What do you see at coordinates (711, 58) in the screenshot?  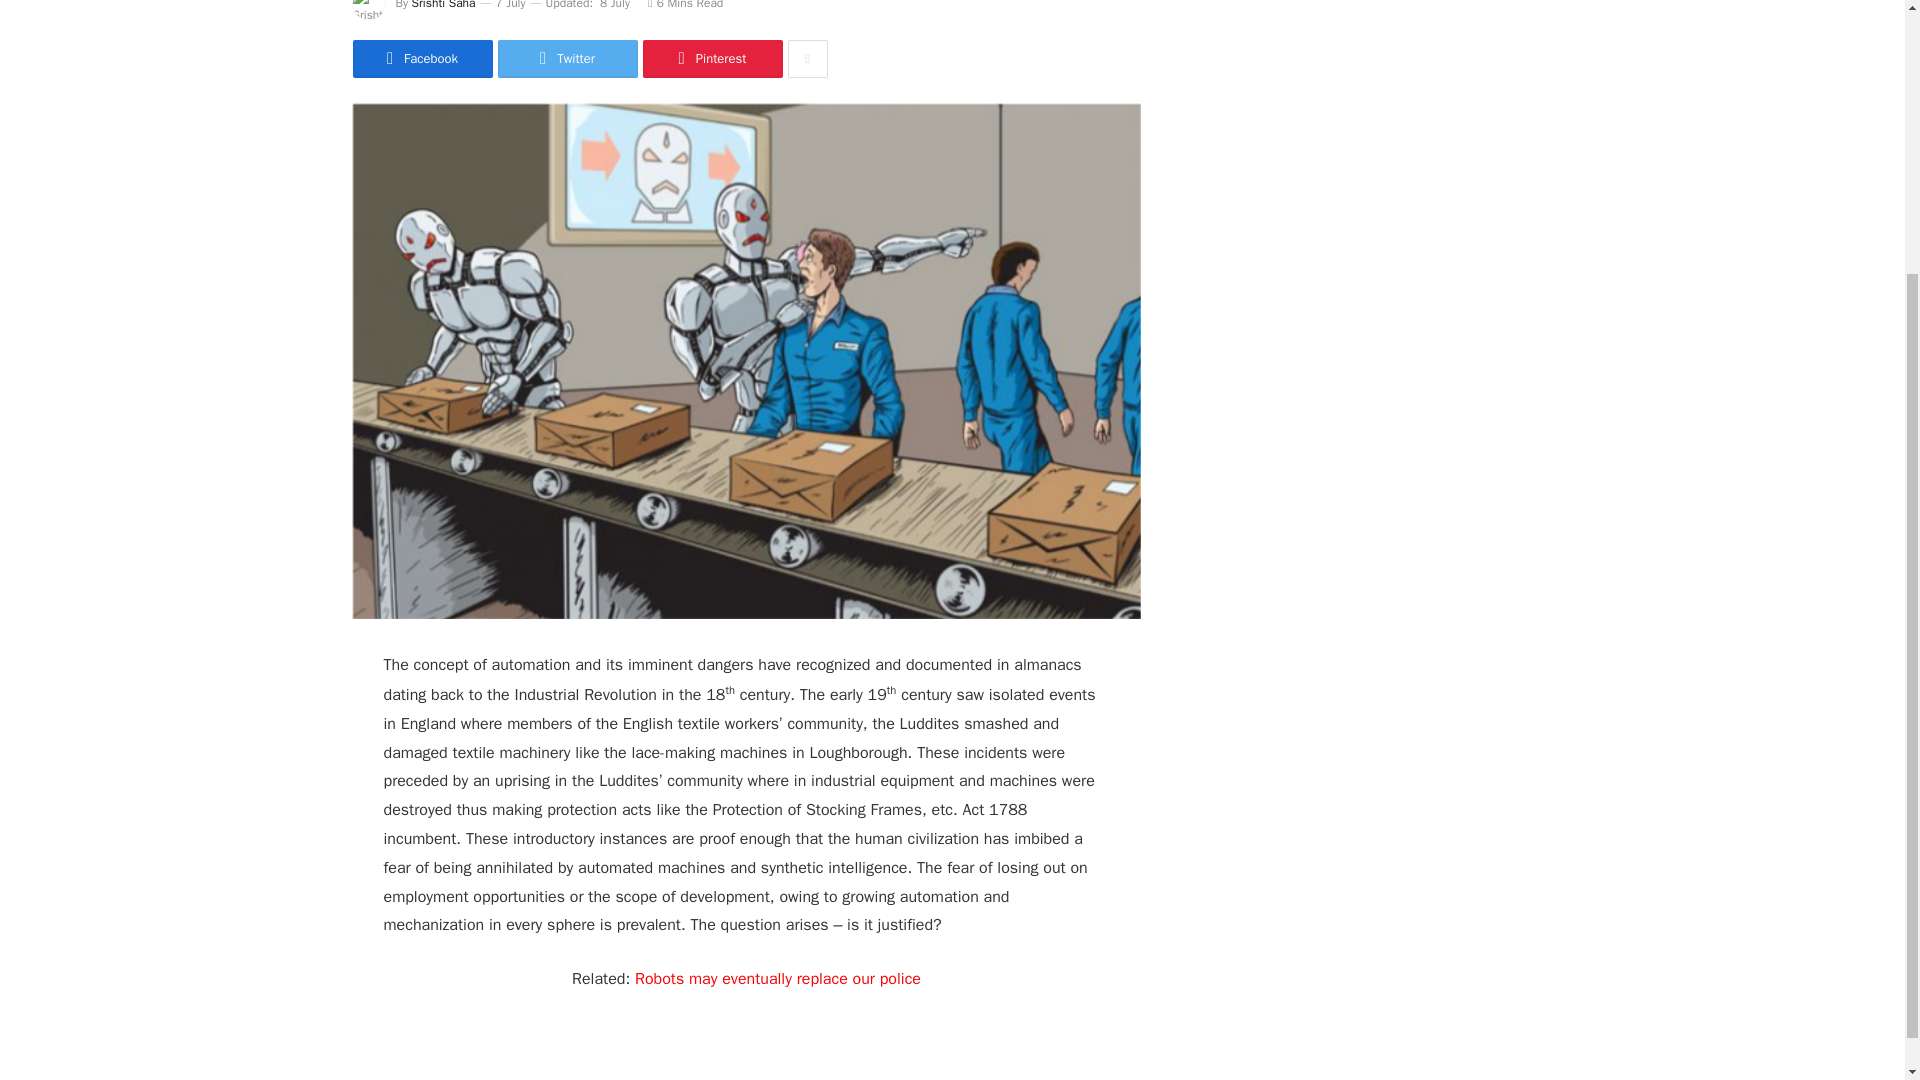 I see `Share on Pinterest` at bounding box center [711, 58].